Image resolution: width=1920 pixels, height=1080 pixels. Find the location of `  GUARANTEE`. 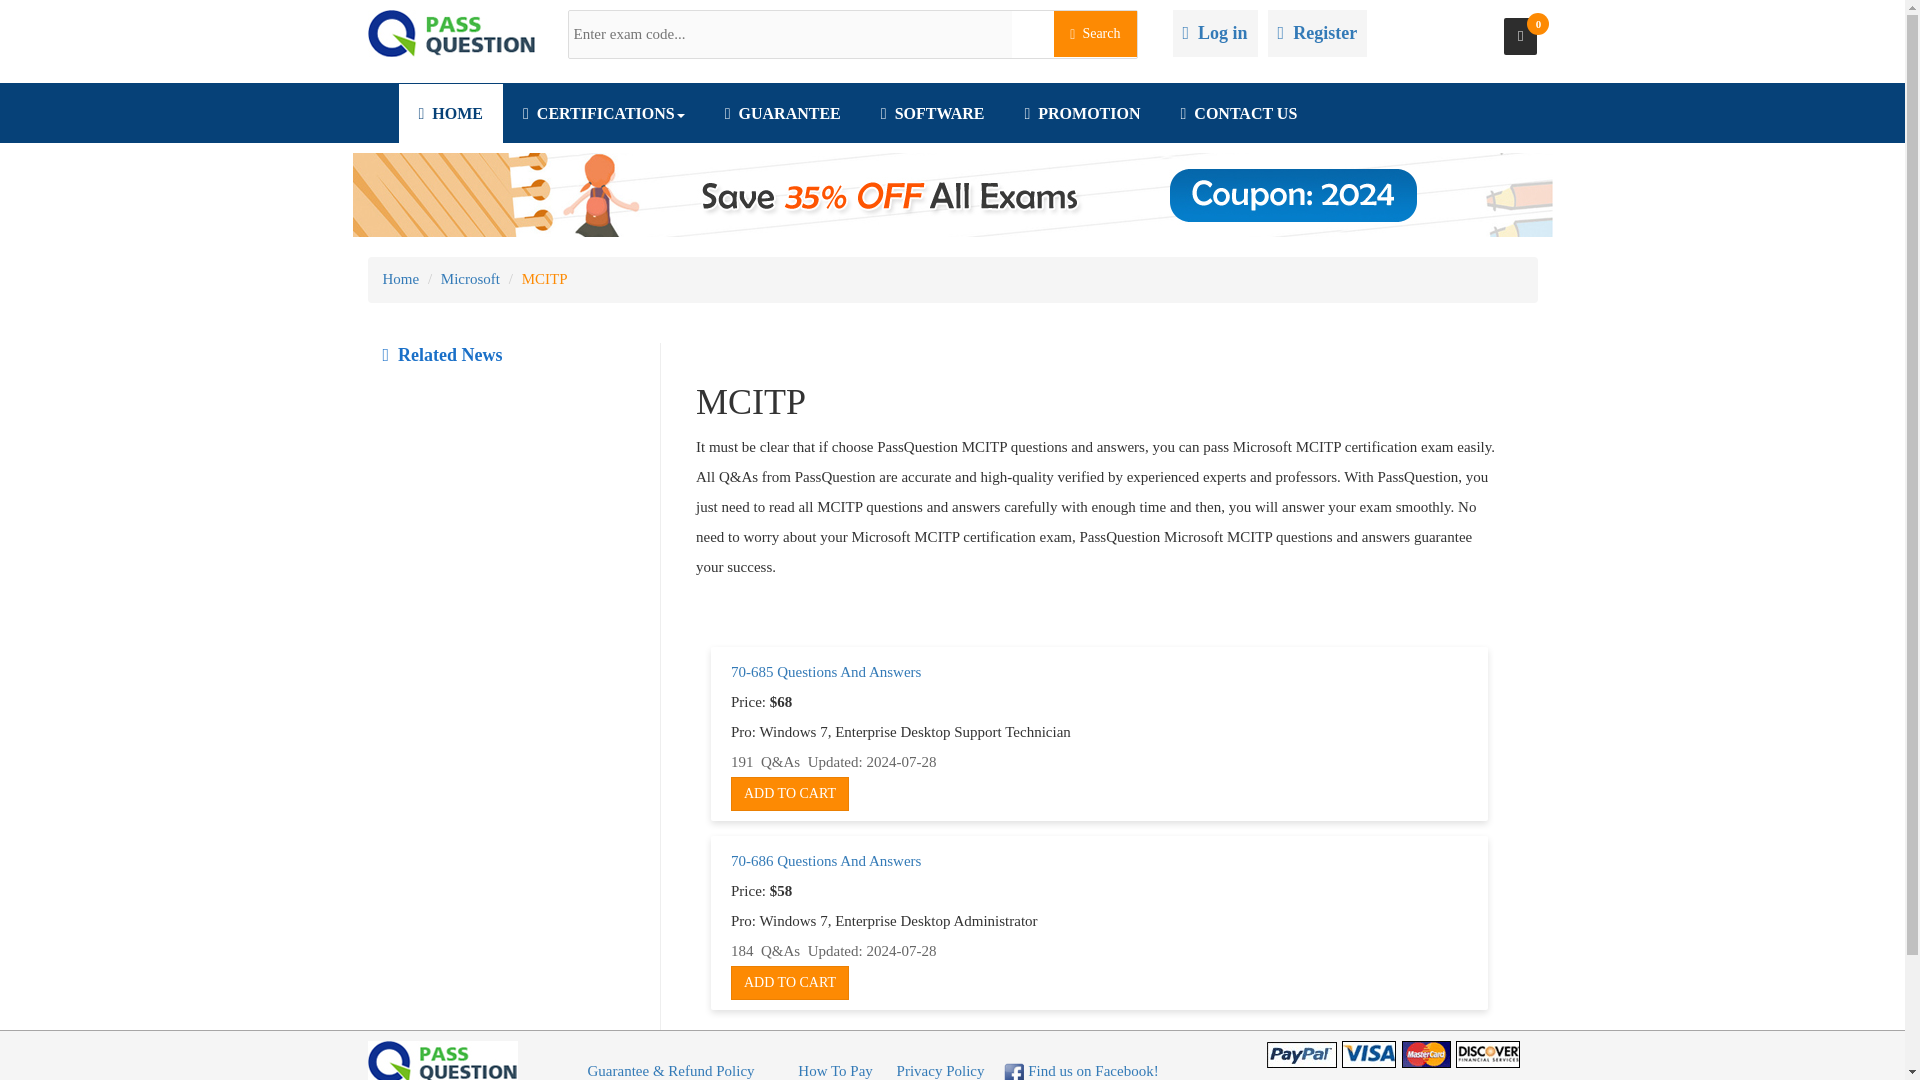

  GUARANTEE is located at coordinates (782, 114).